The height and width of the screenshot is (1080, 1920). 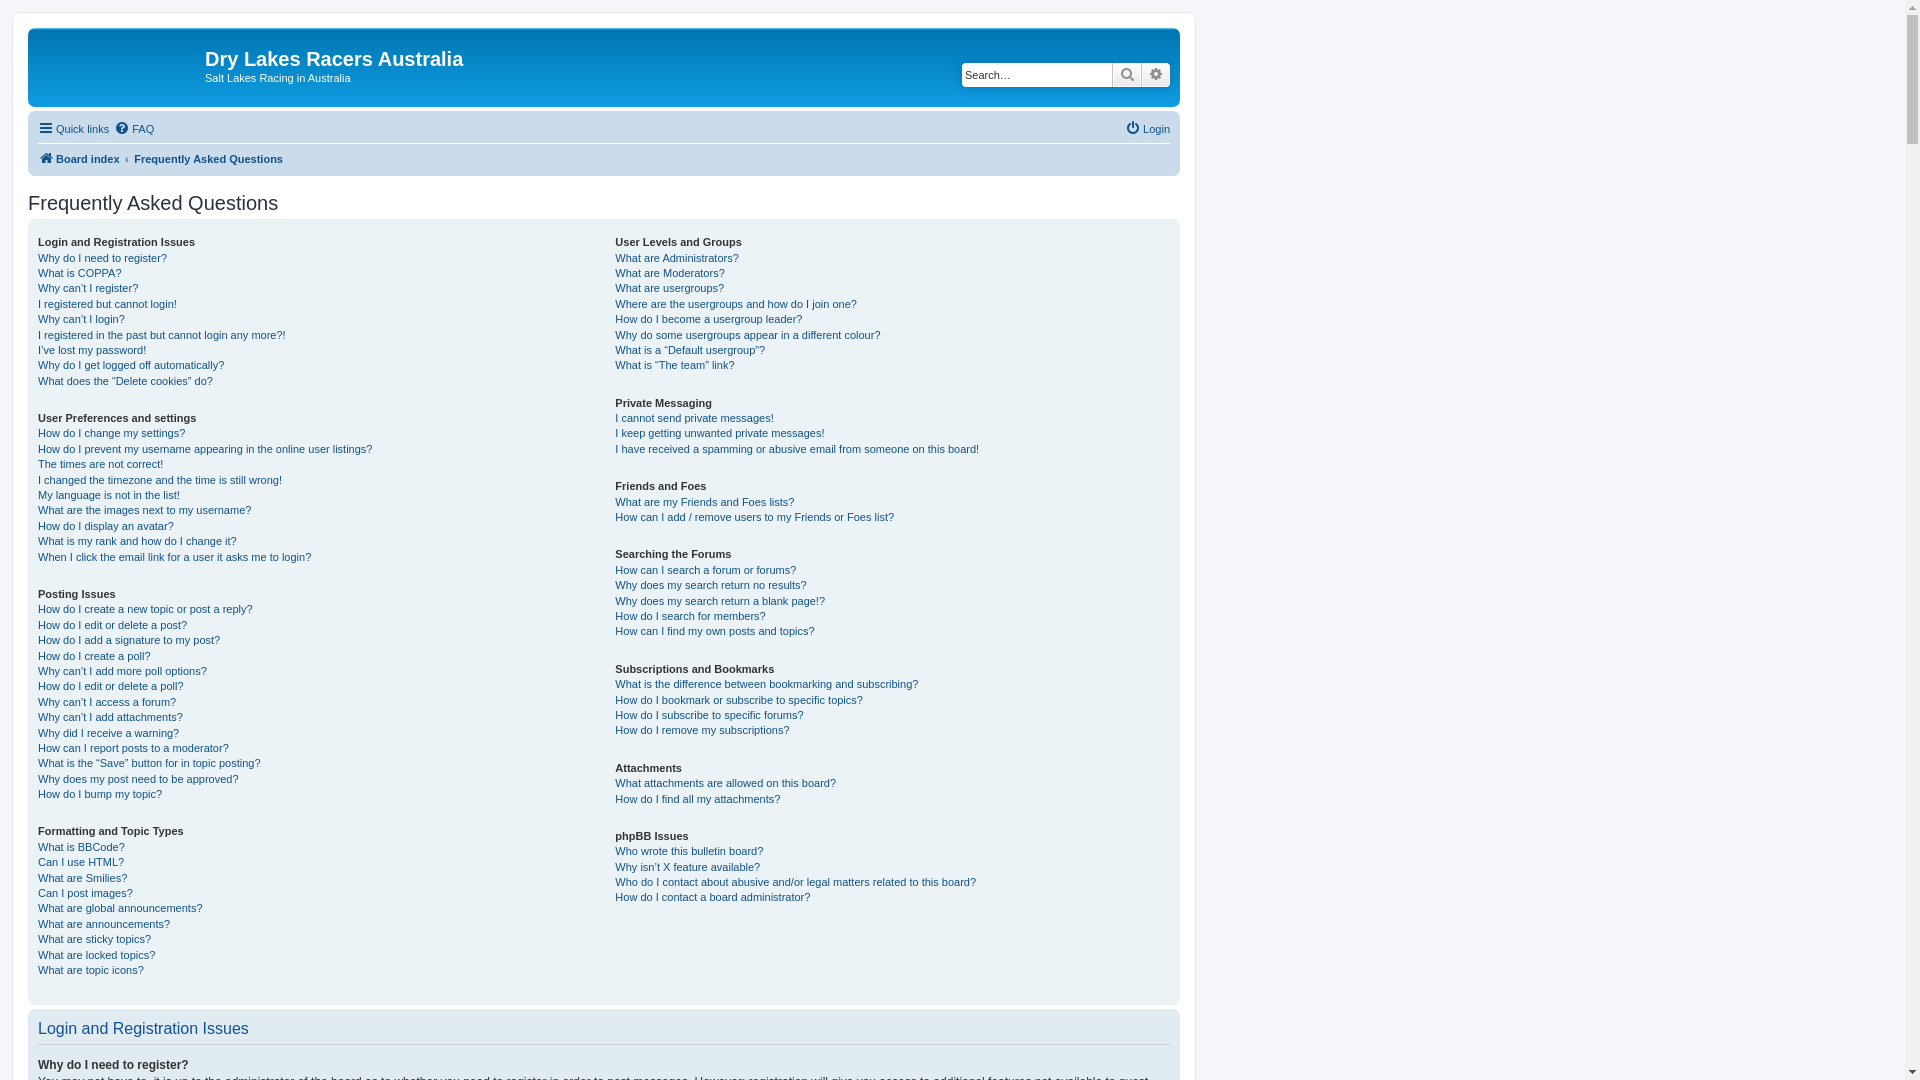 I want to click on What are announcements?, so click(x=104, y=924).